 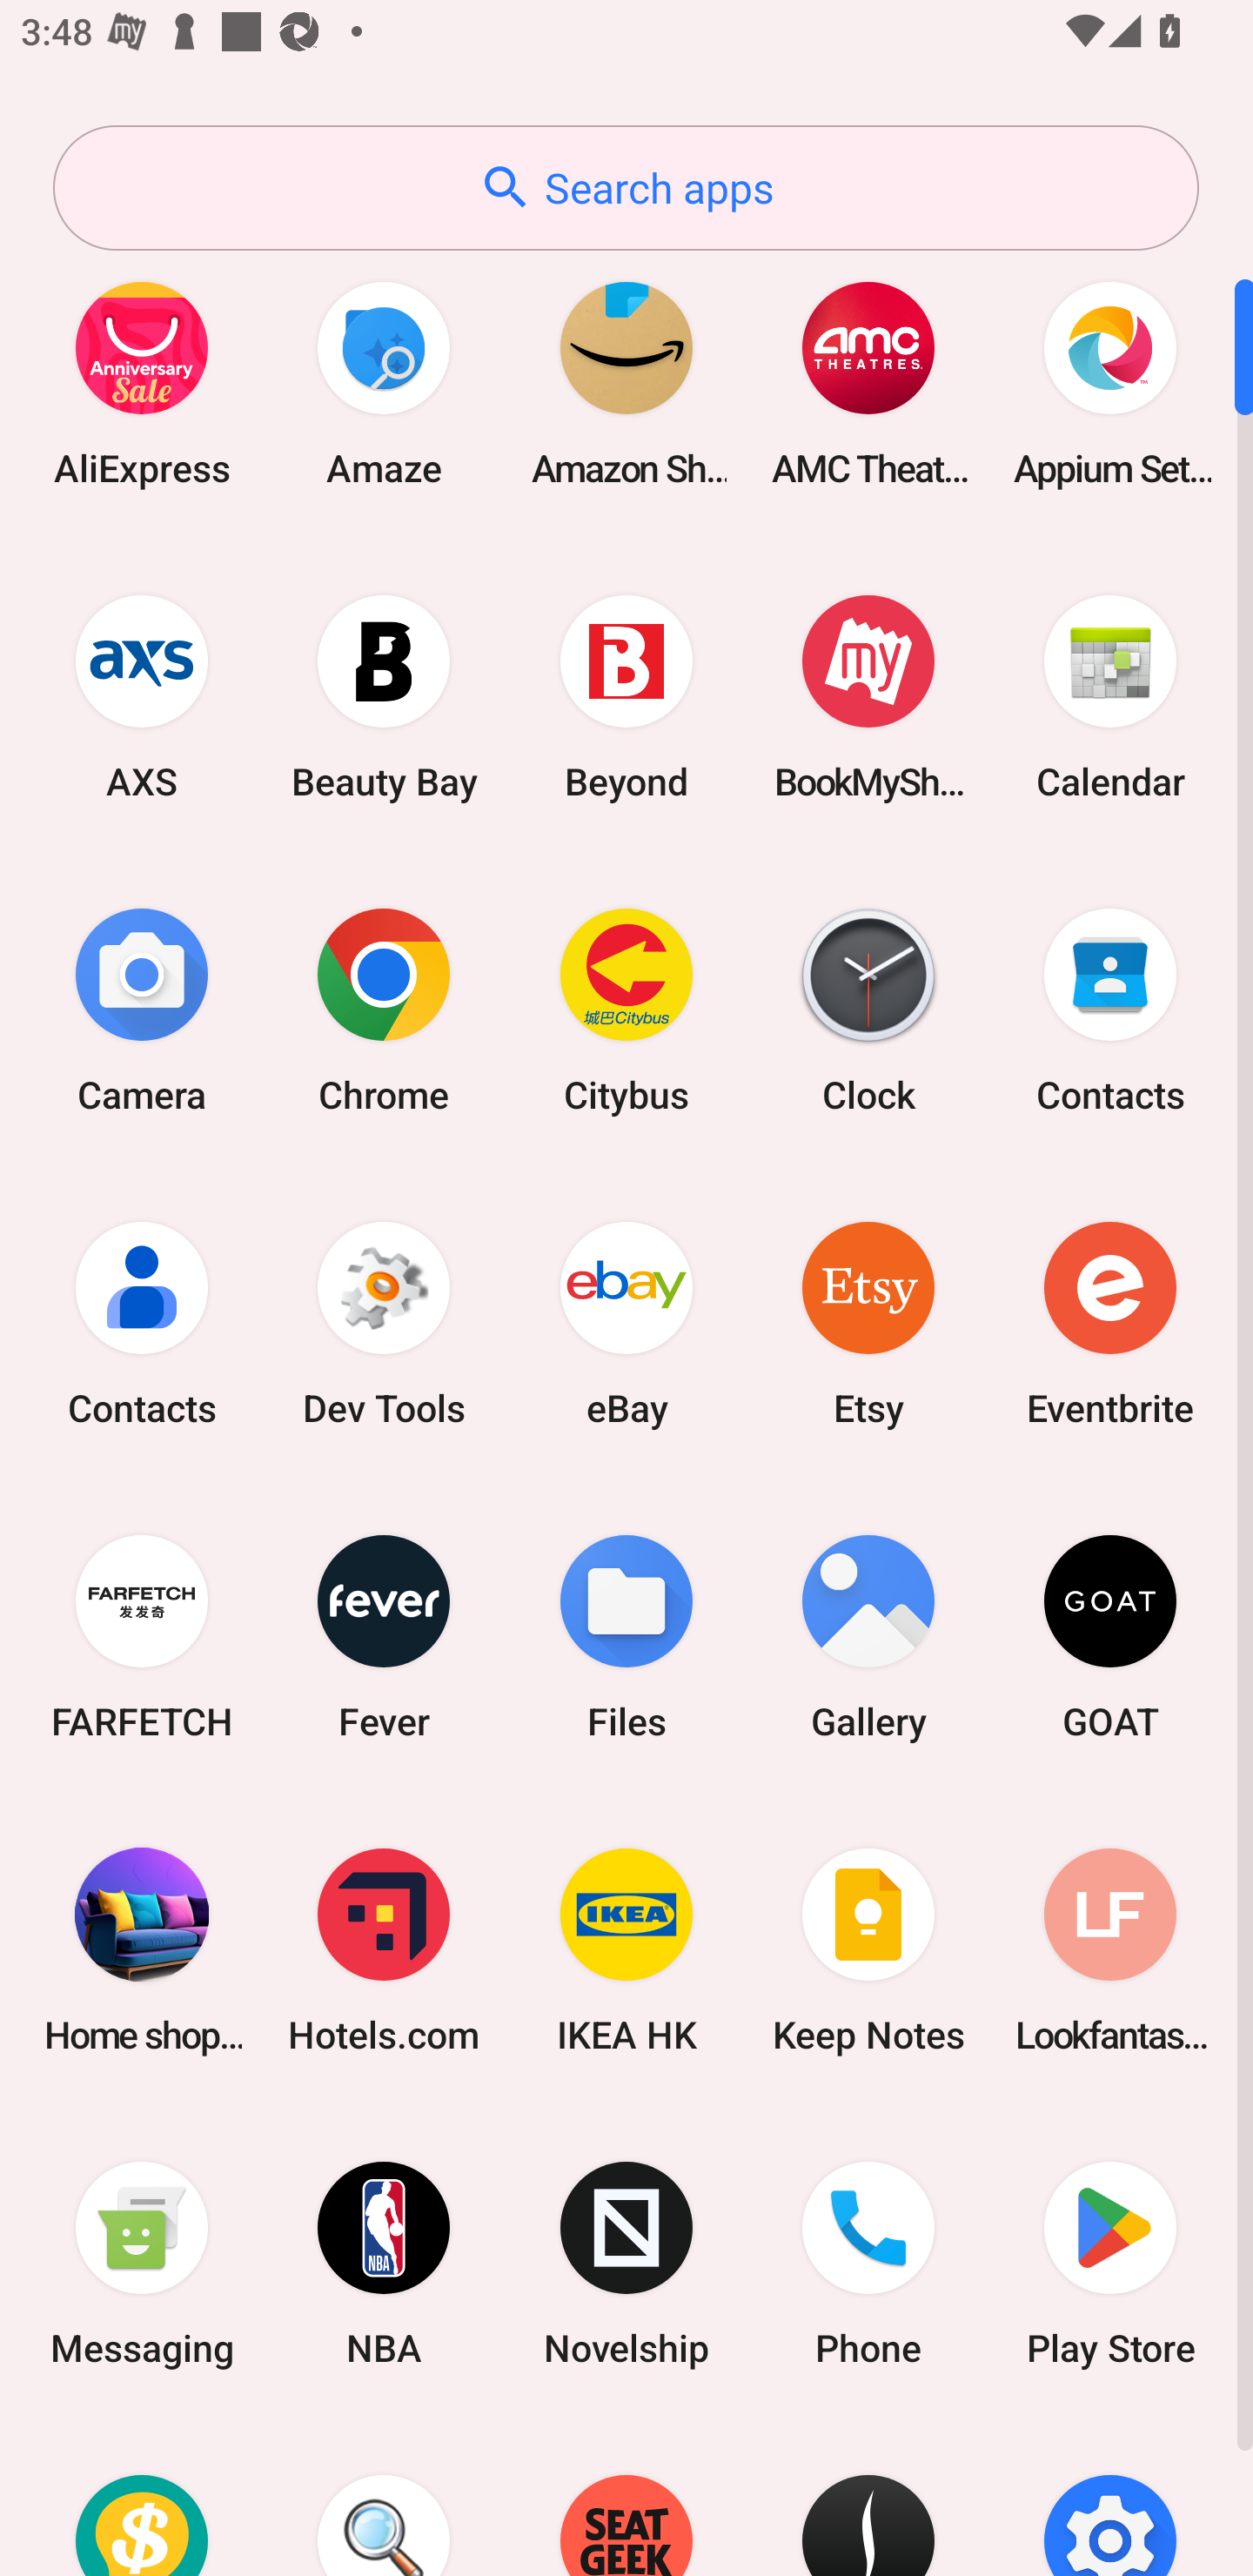 I want to click on Dev Tools, so click(x=384, y=1323).